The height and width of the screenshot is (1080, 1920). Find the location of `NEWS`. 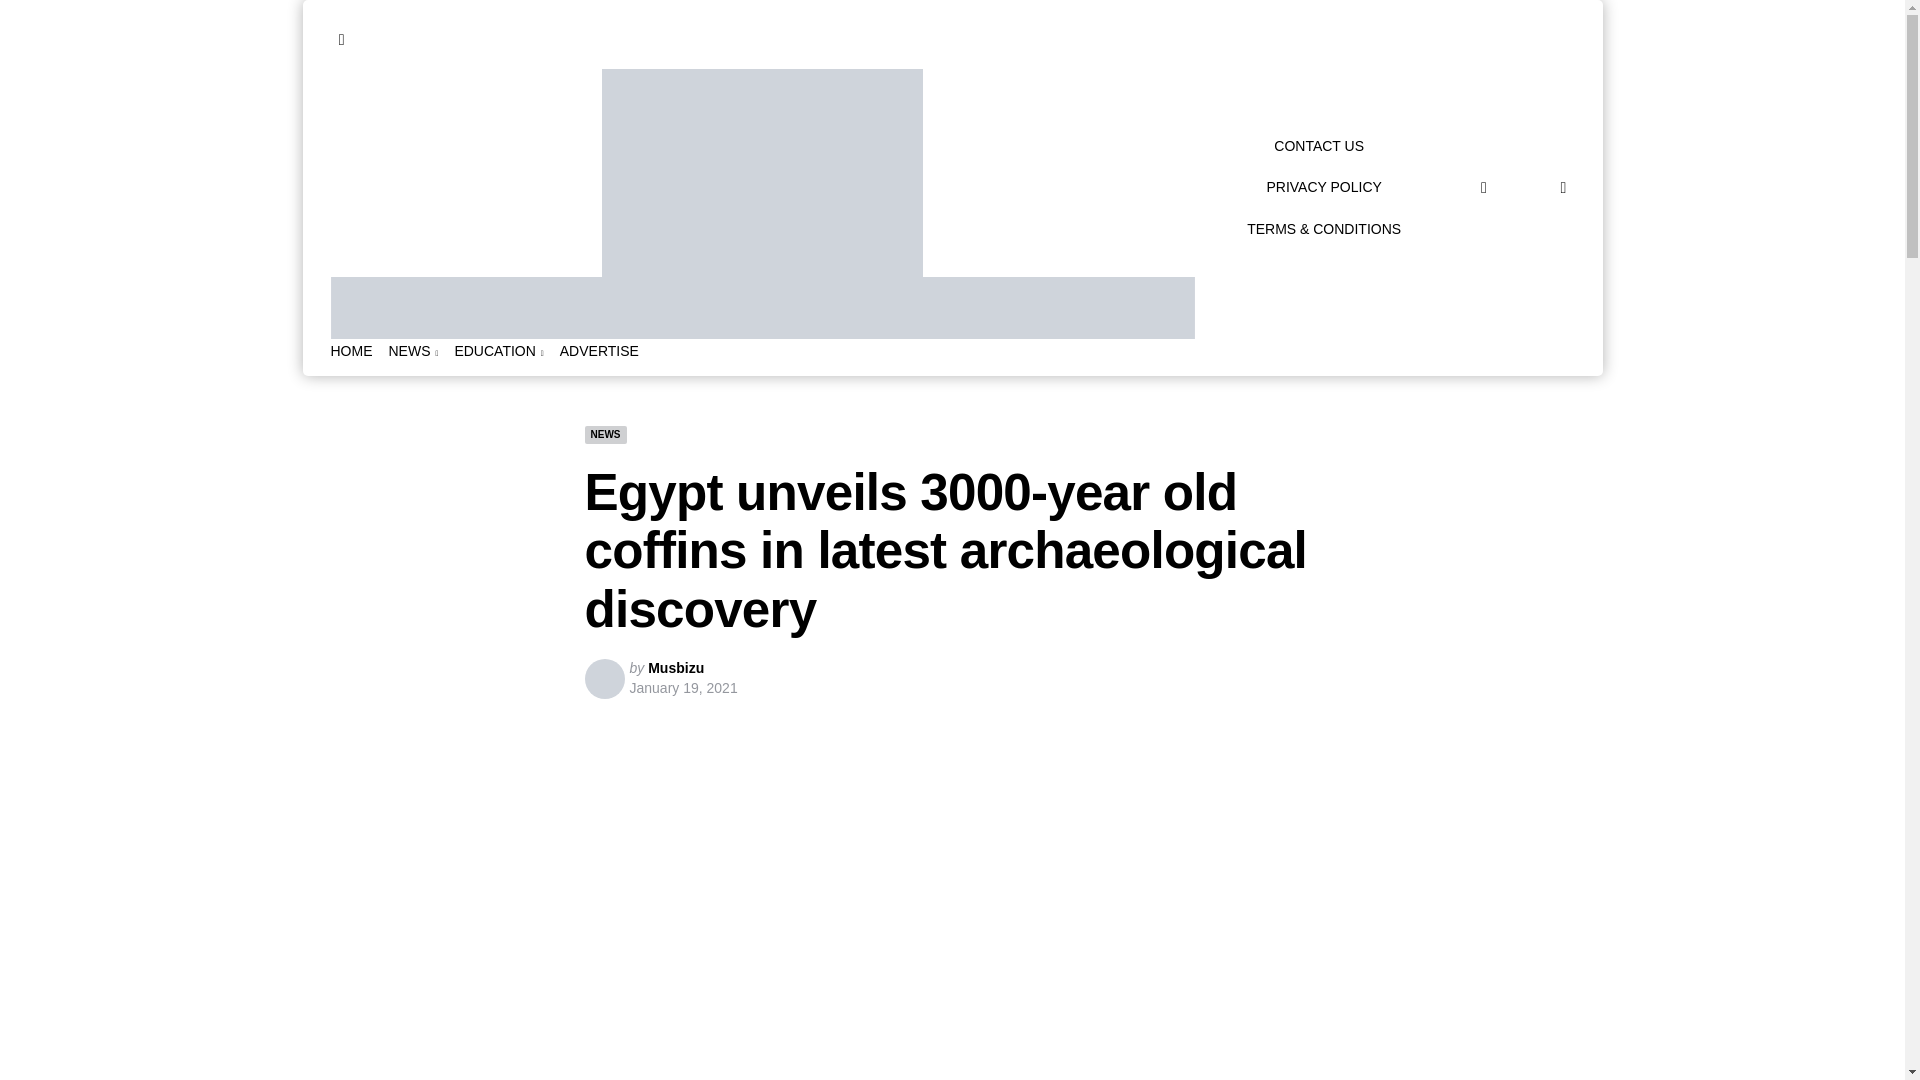

NEWS is located at coordinates (412, 351).